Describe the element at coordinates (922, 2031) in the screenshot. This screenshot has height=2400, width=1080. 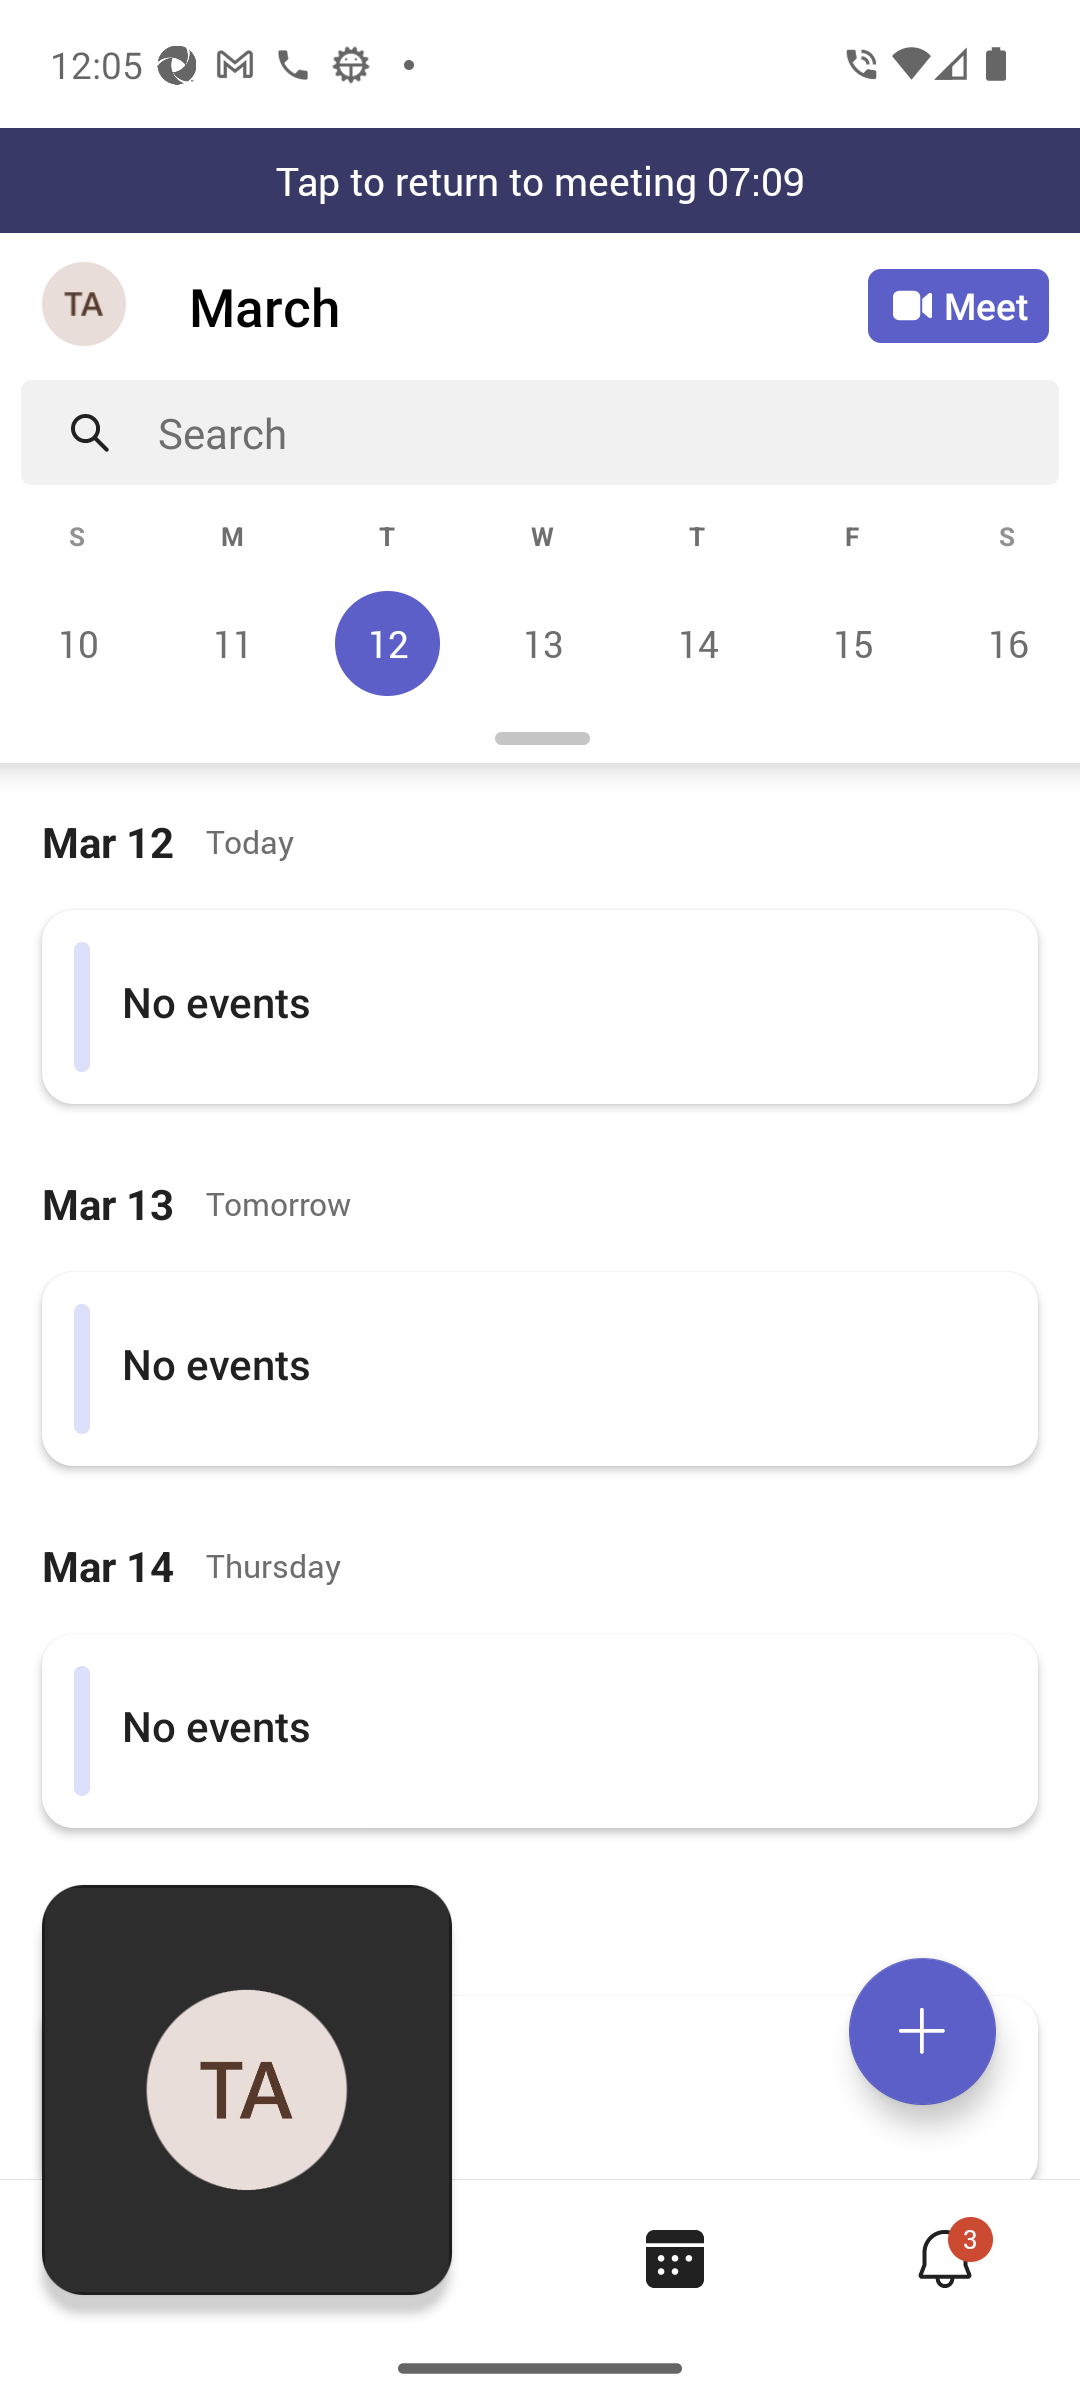
I see `Expand meetings menu` at that location.